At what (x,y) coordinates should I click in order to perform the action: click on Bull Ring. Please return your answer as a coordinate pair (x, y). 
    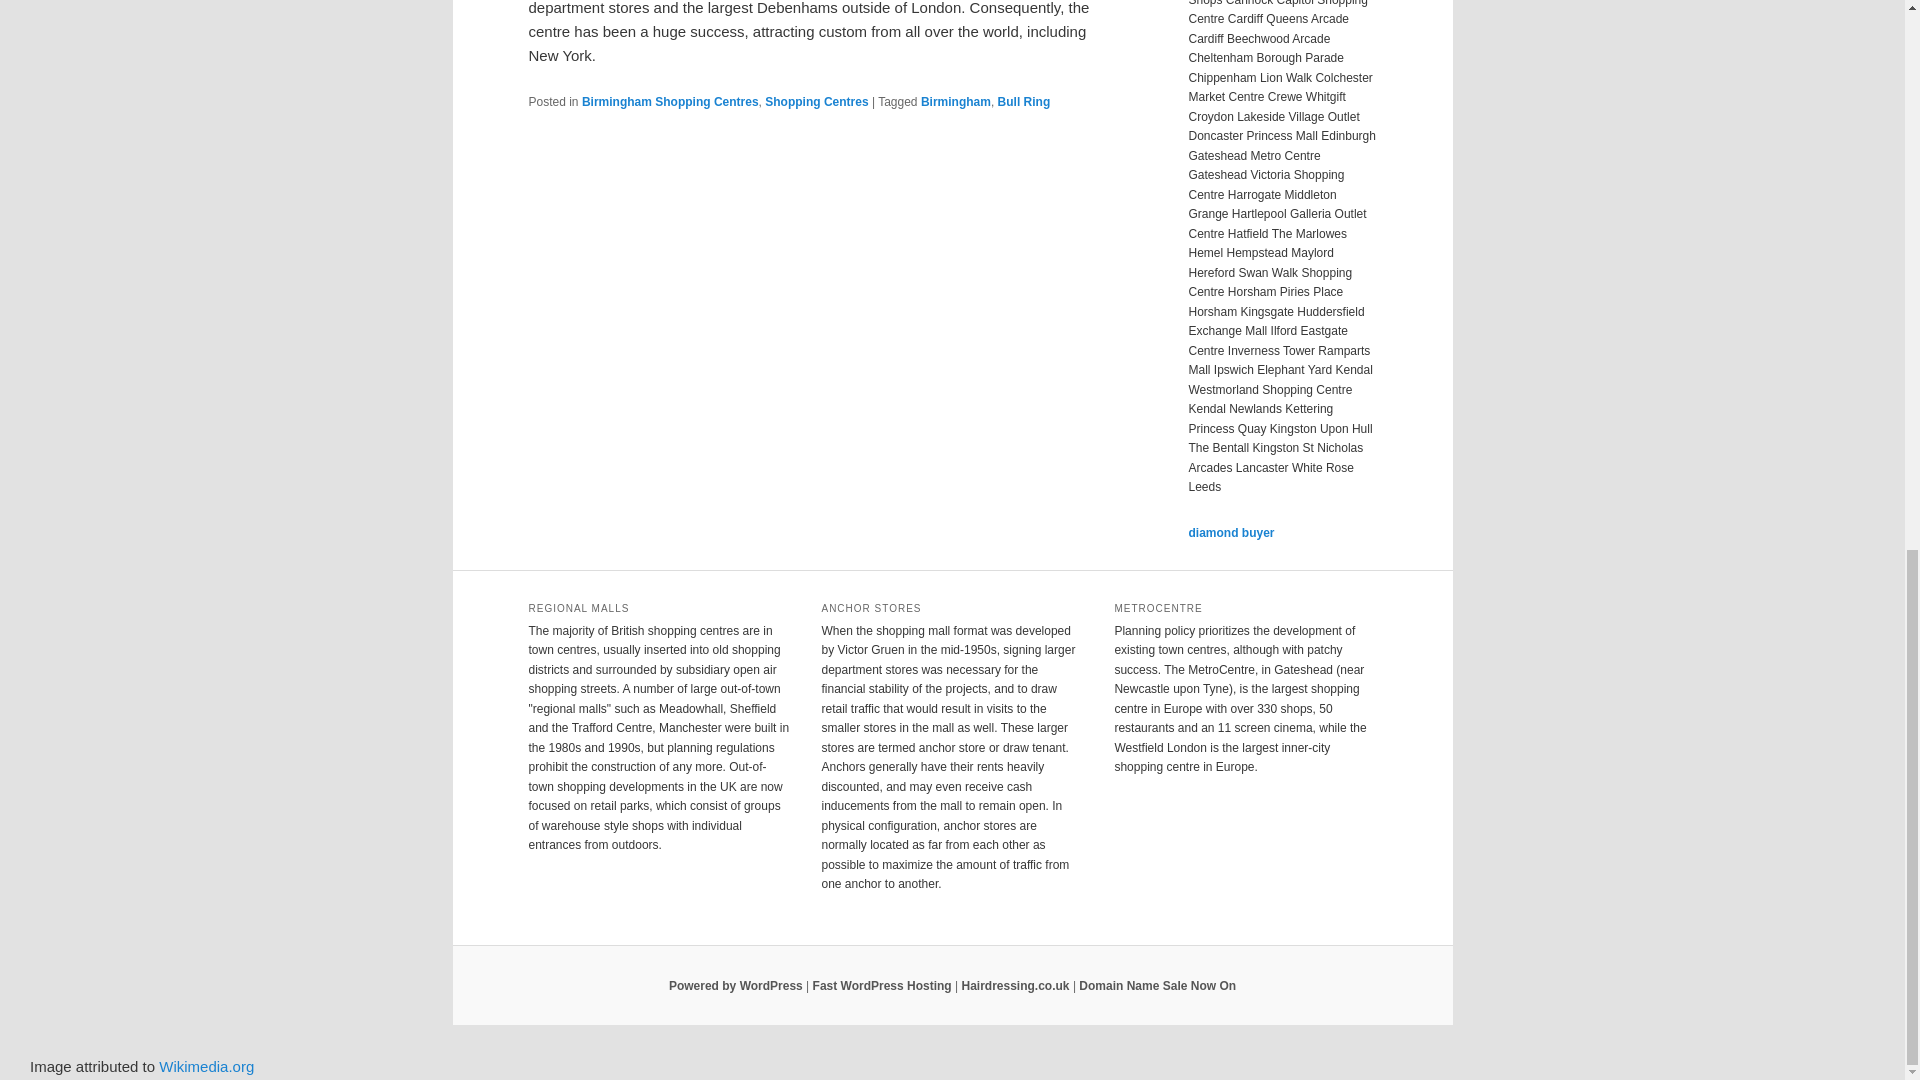
    Looking at the image, I should click on (1024, 102).